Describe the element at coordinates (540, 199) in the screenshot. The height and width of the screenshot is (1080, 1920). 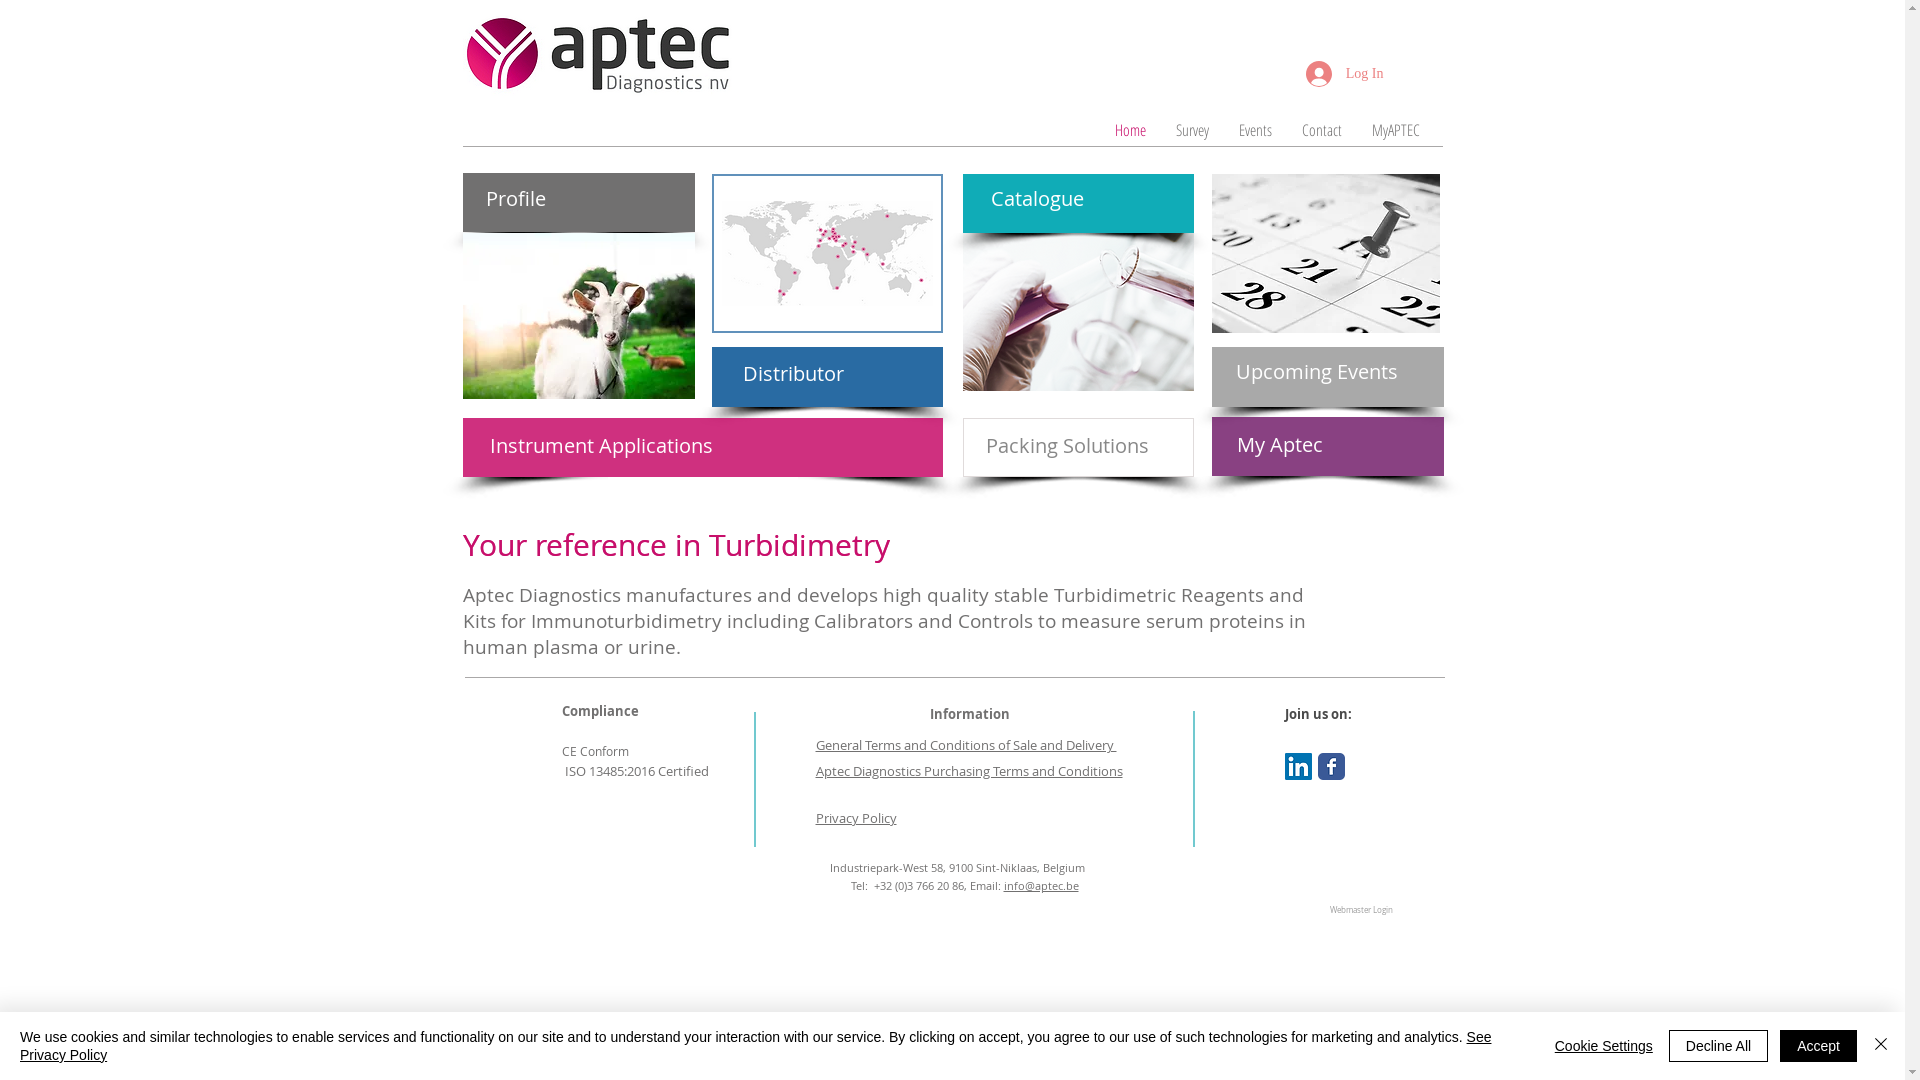
I see `Profile` at that location.